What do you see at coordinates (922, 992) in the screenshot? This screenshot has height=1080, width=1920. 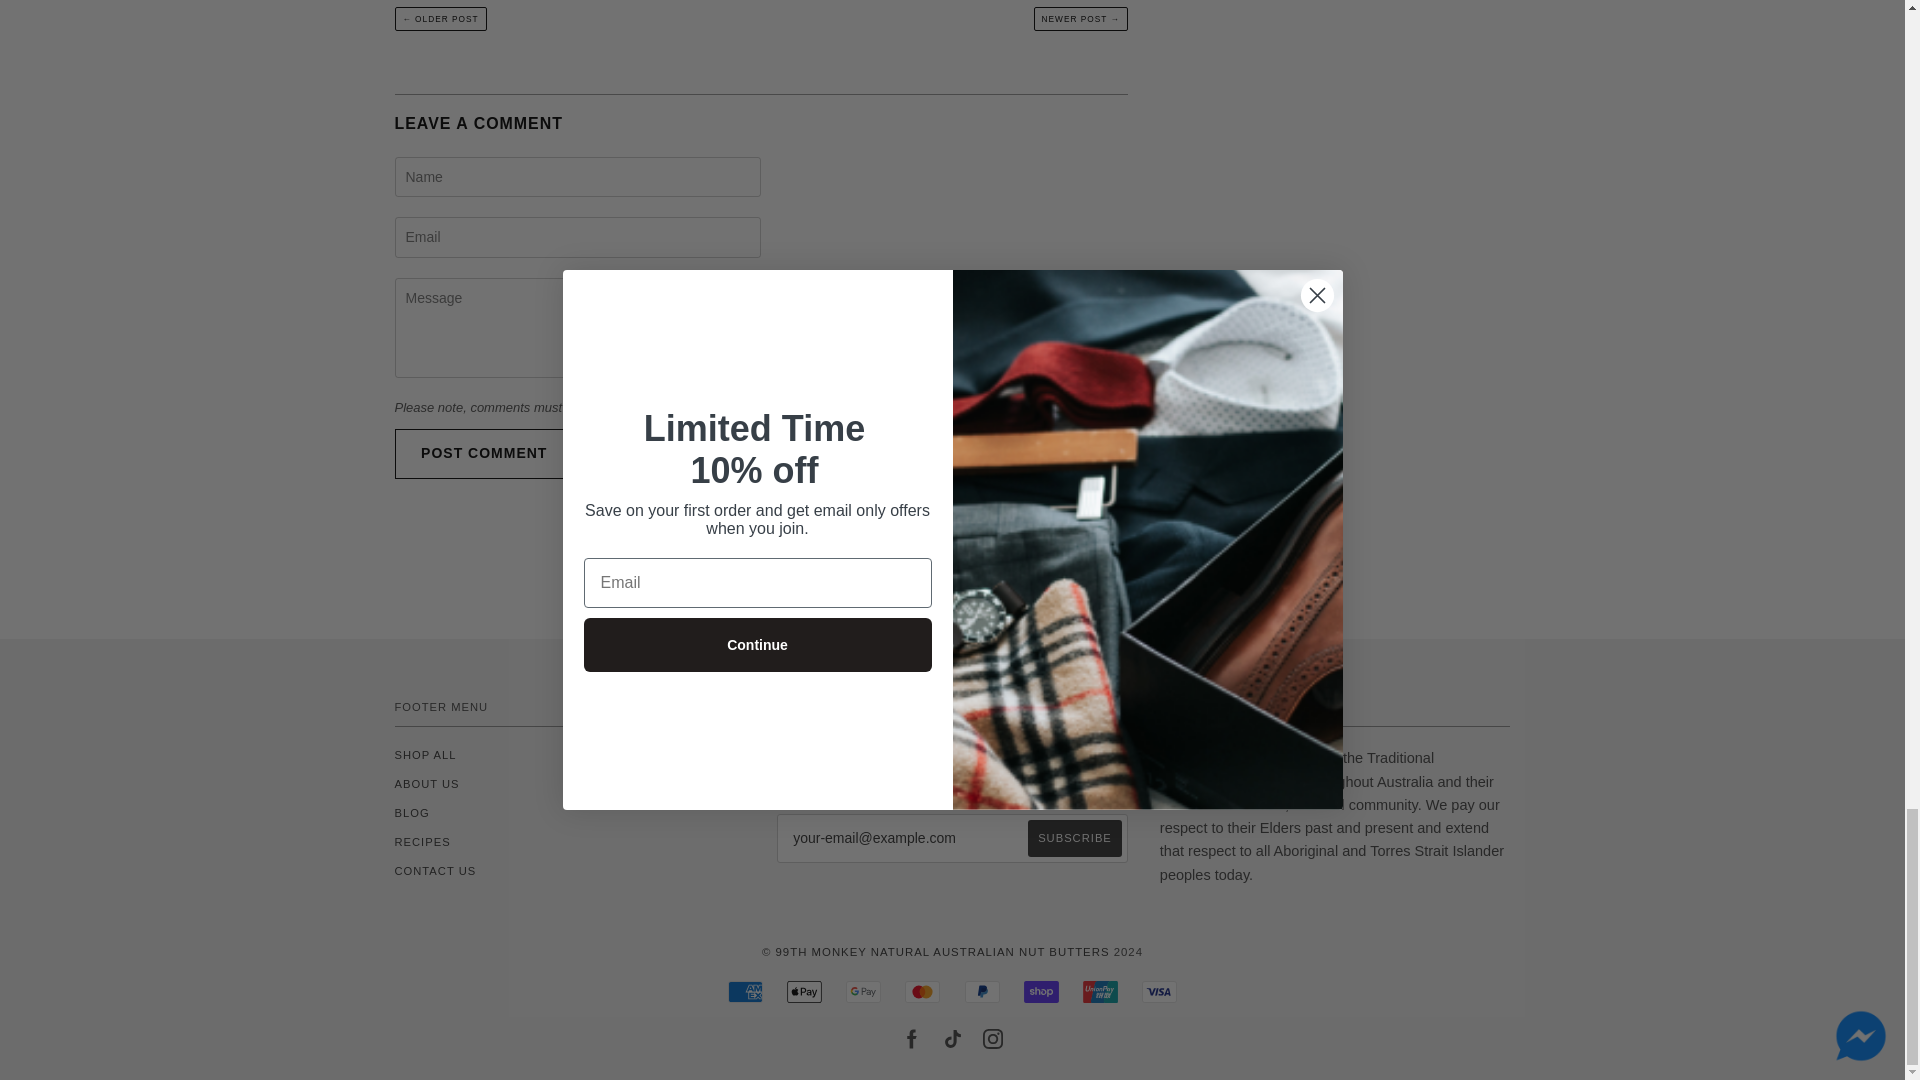 I see `MASTERCARD` at bounding box center [922, 992].